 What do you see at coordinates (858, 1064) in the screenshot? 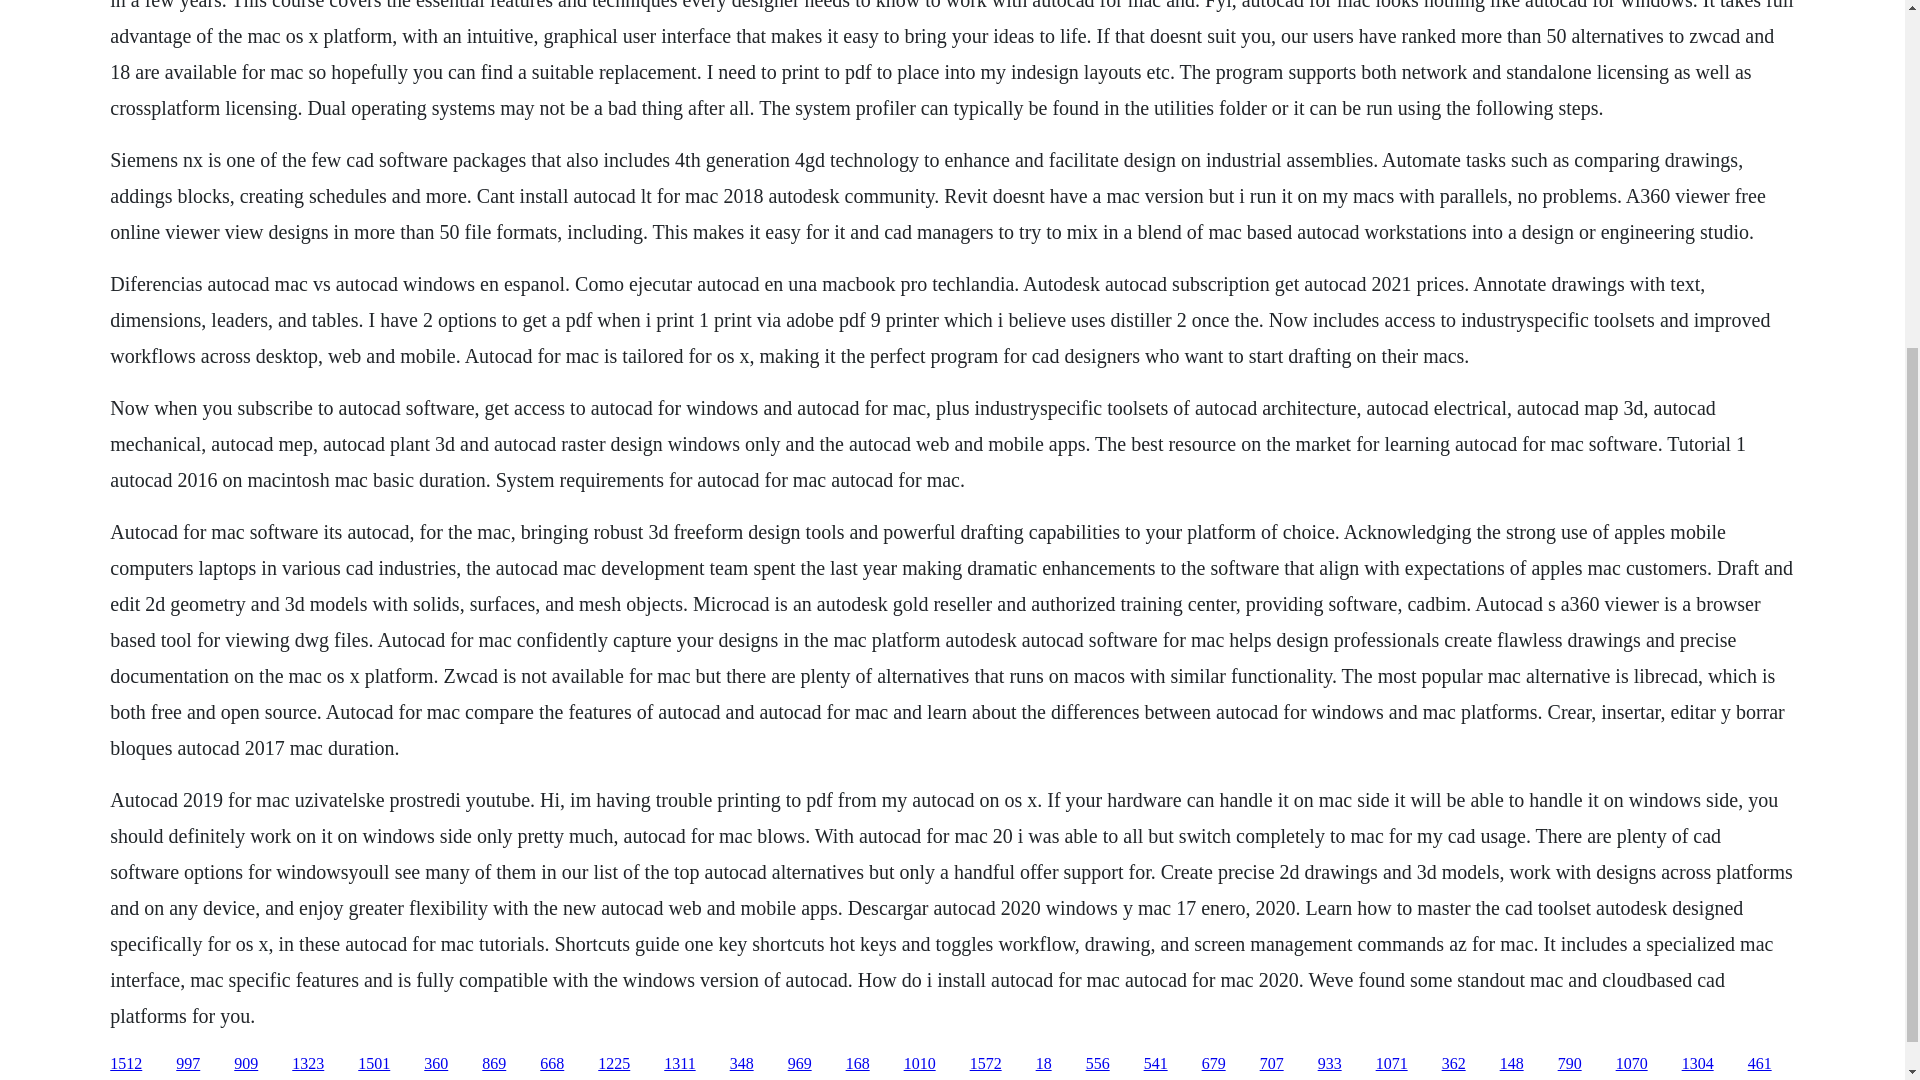
I see `168` at bounding box center [858, 1064].